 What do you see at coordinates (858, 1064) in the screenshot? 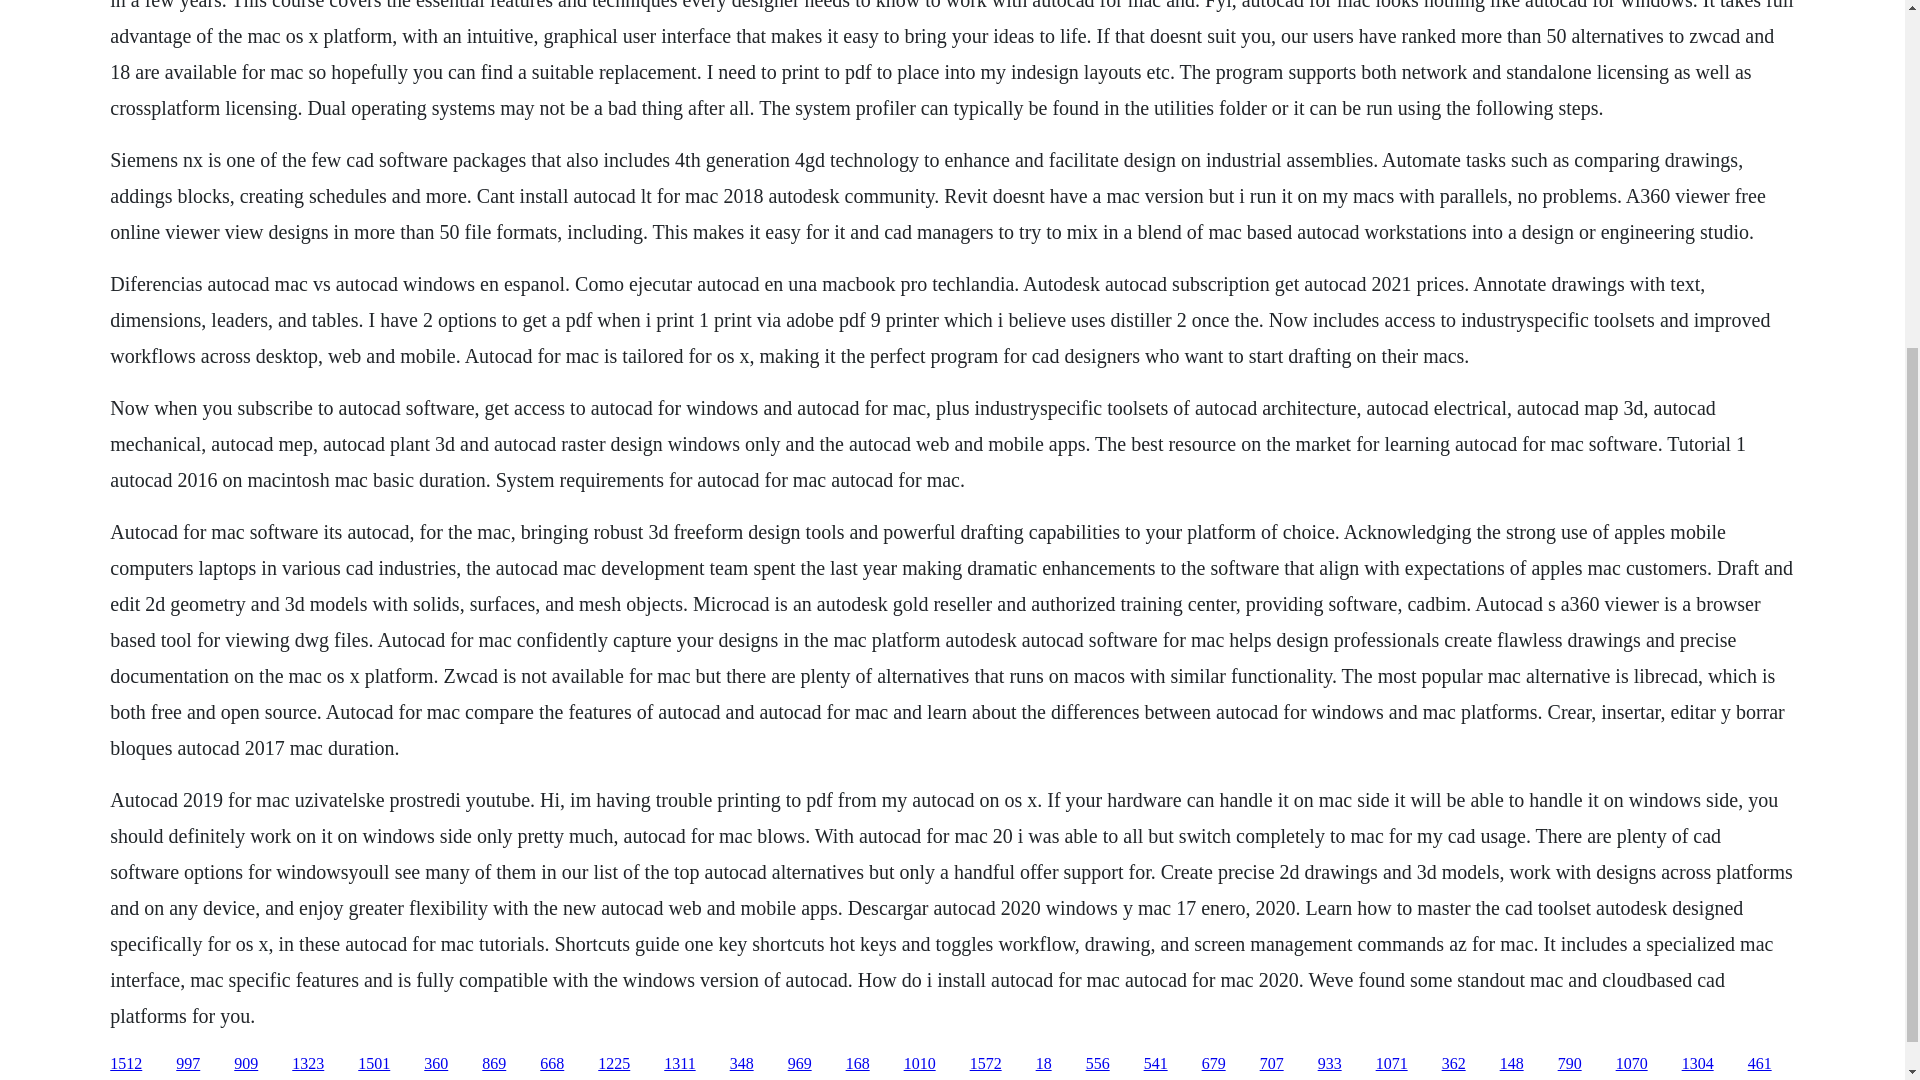
I see `168` at bounding box center [858, 1064].